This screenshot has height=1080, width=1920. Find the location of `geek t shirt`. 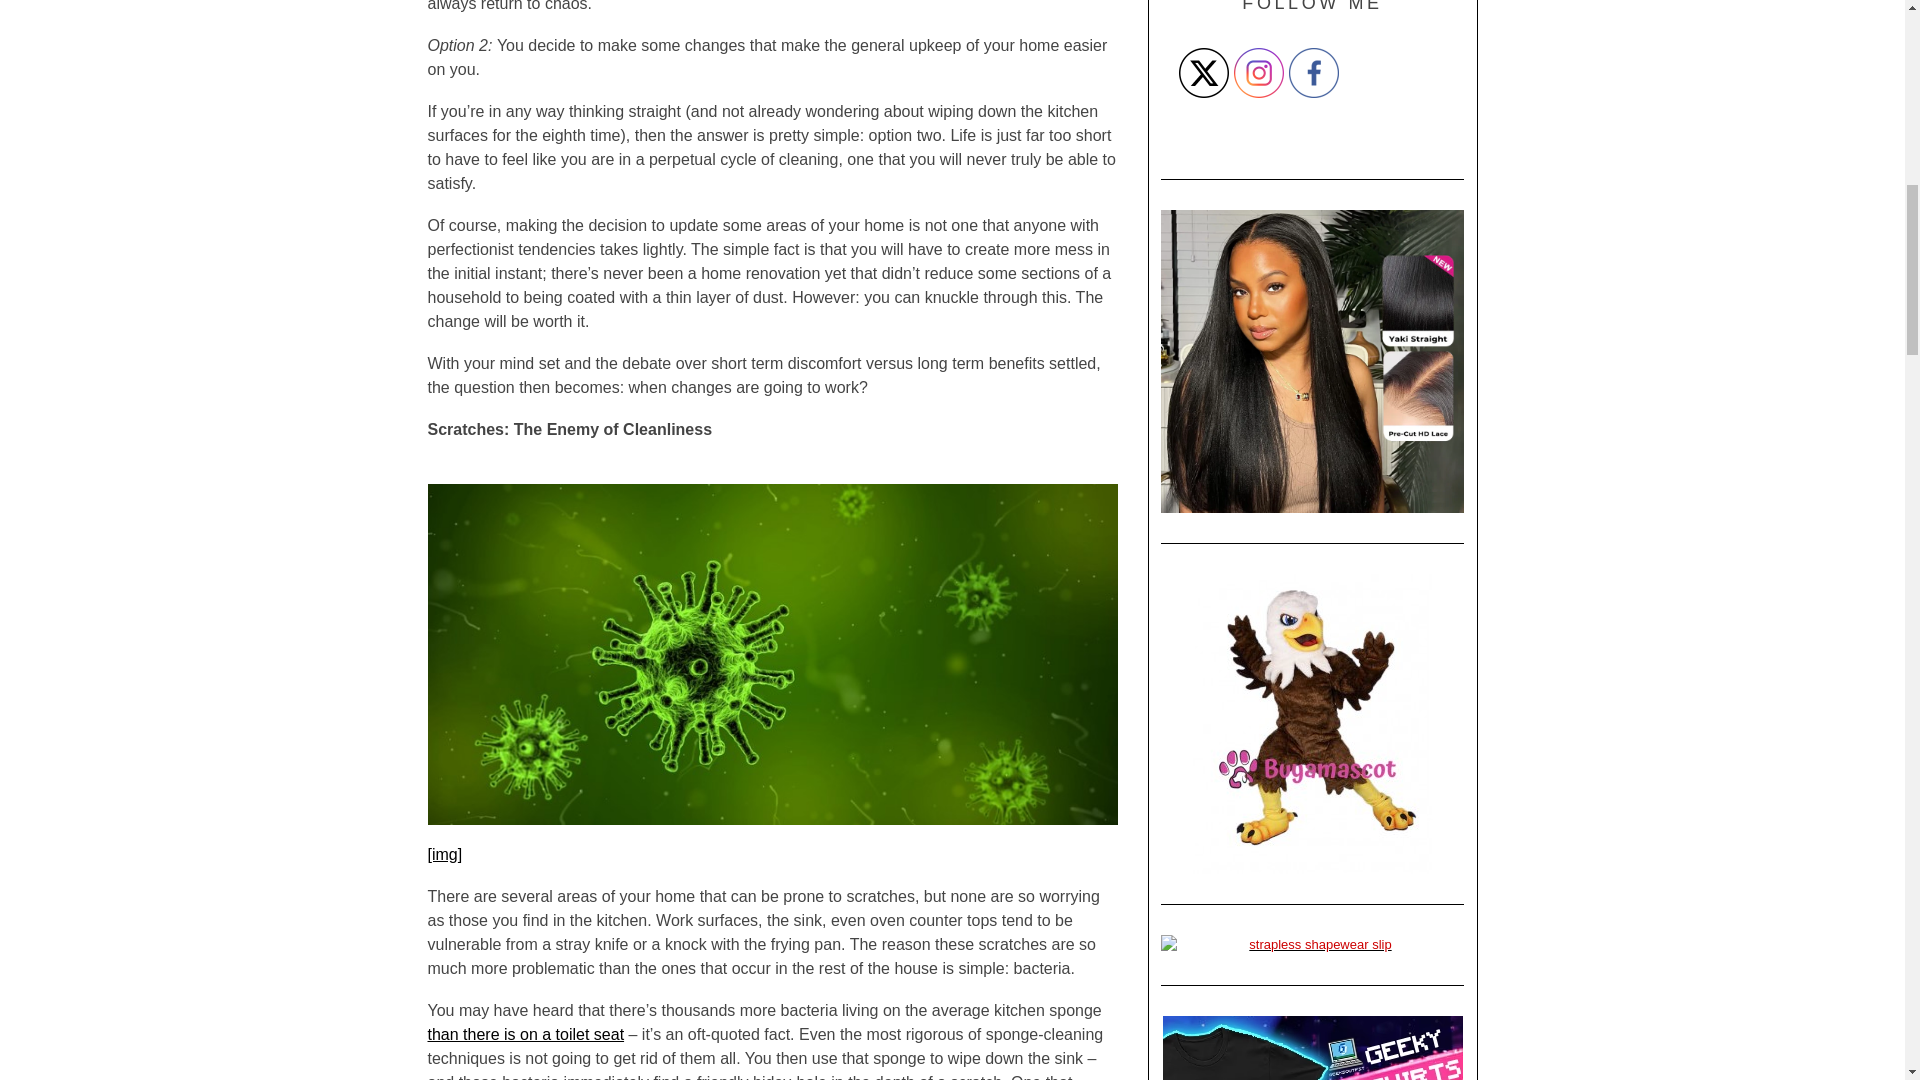

geek t shirt is located at coordinates (1312, 1048).